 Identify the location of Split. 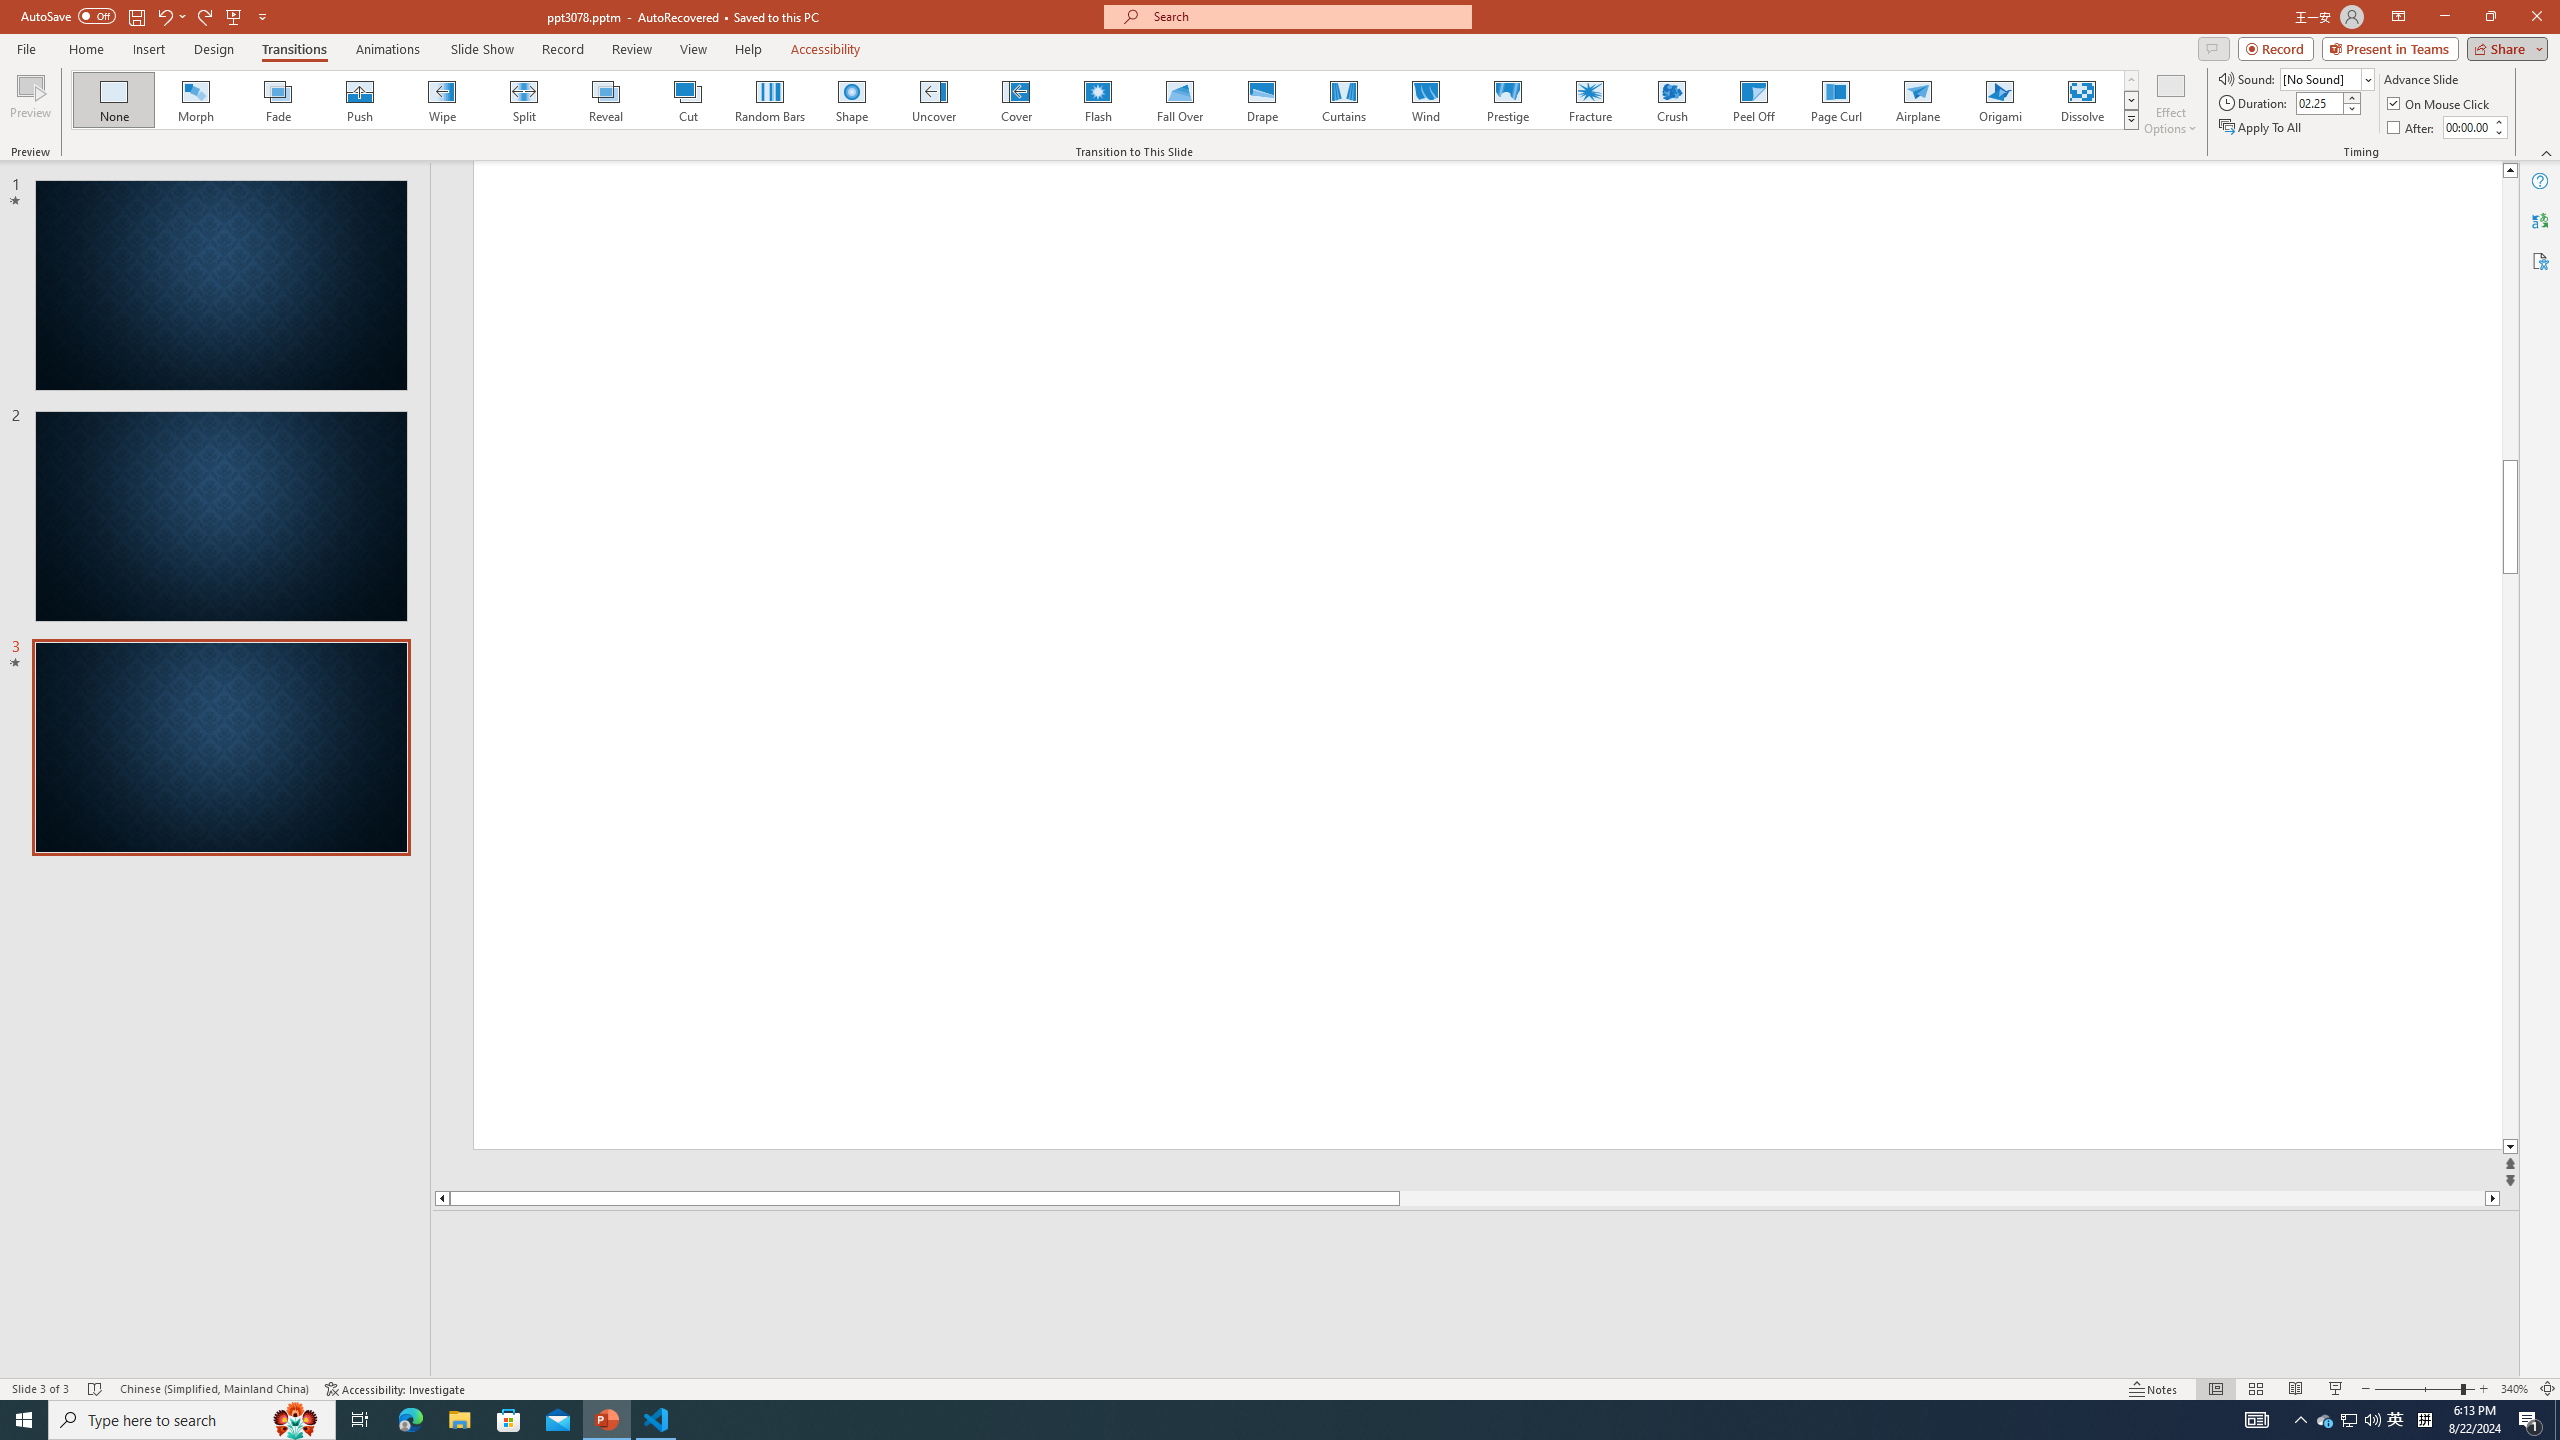
(524, 100).